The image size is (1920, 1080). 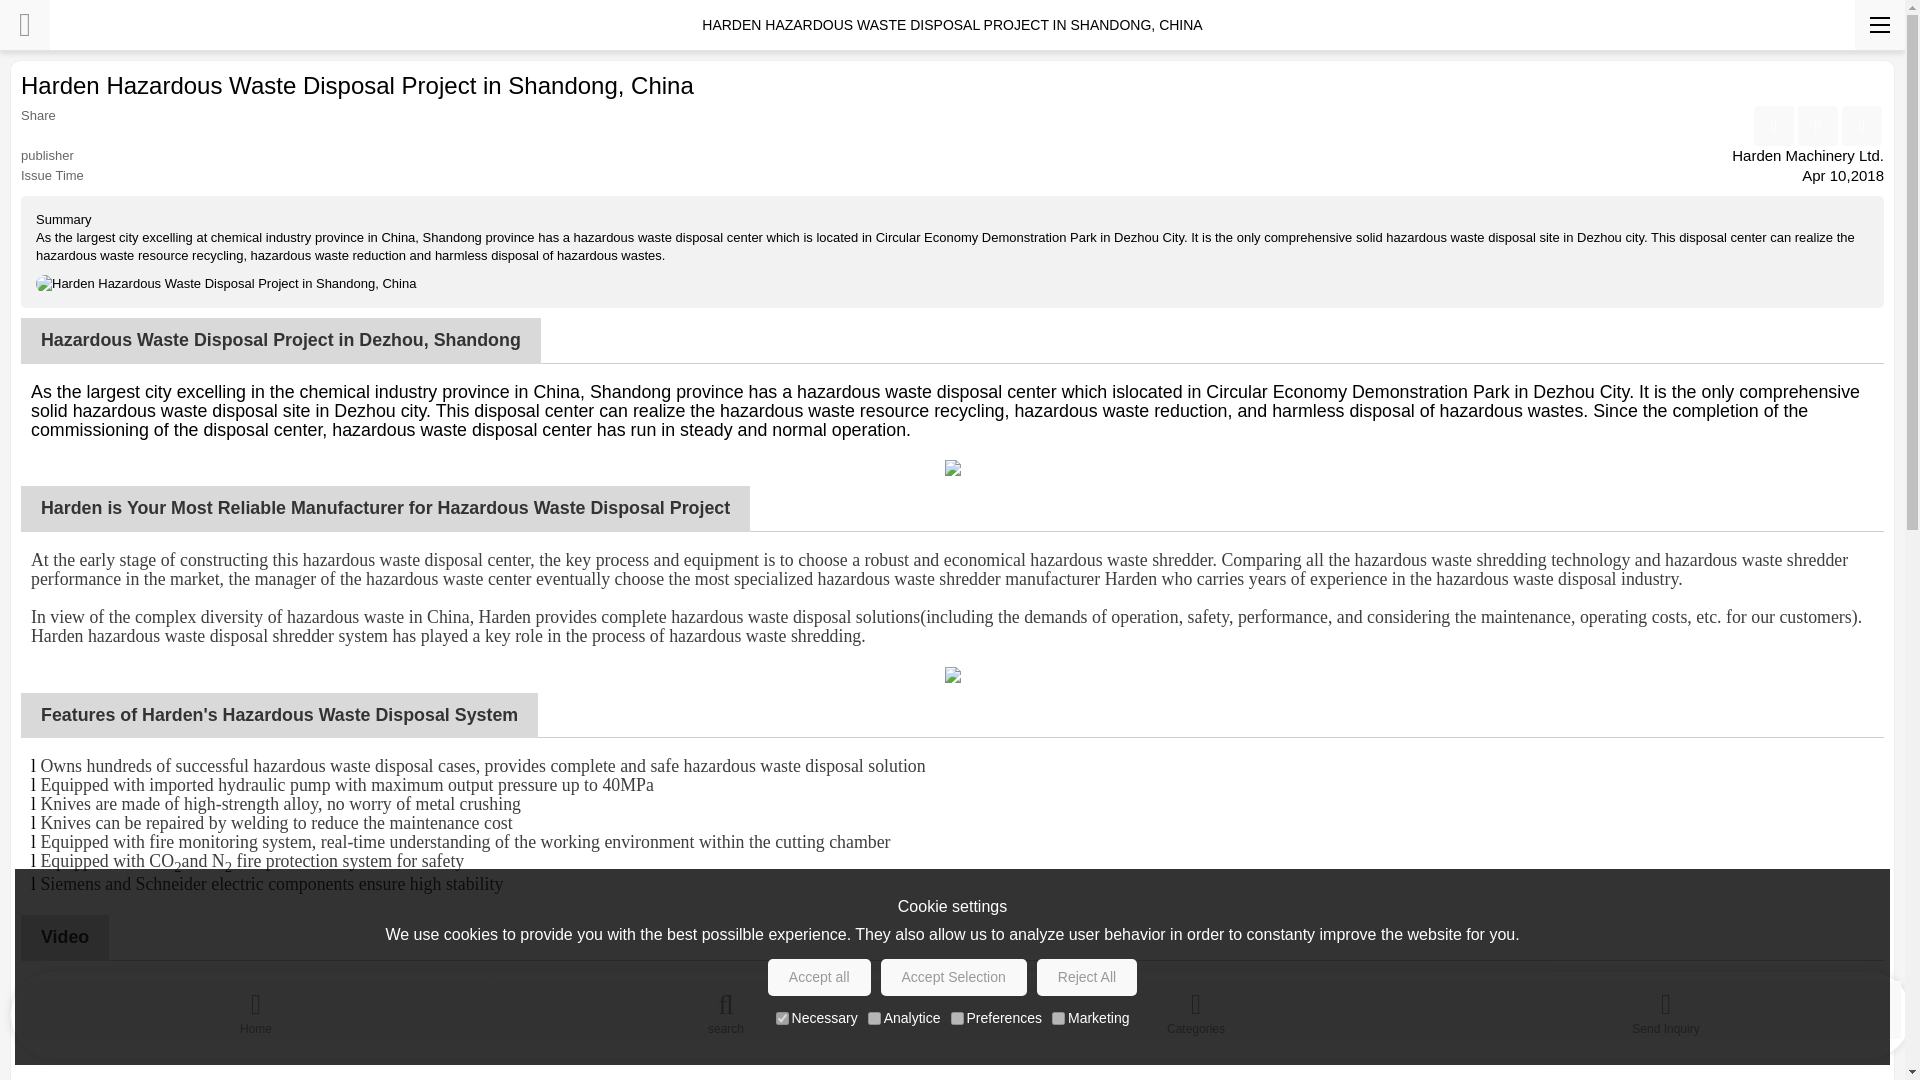 What do you see at coordinates (954, 977) in the screenshot?
I see `Accept Selection` at bounding box center [954, 977].